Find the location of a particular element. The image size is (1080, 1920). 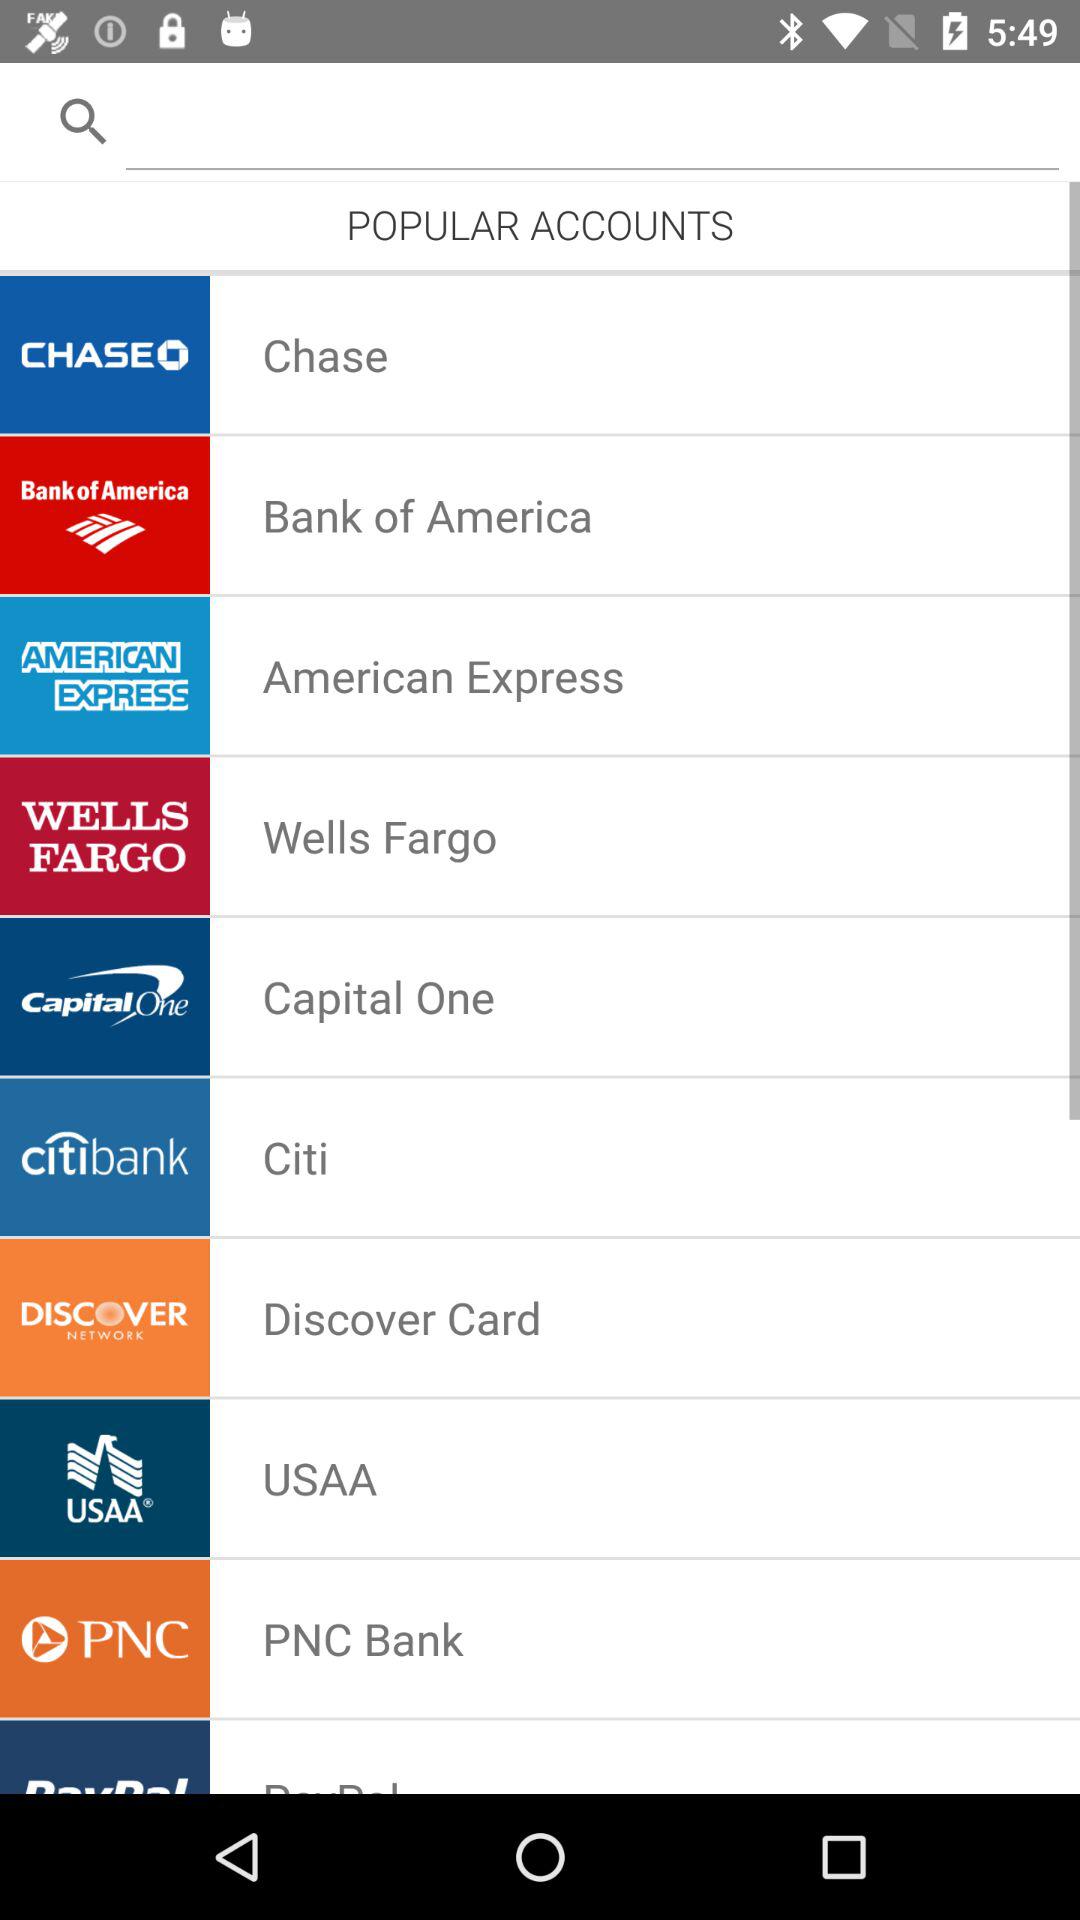

click item below the discover card app is located at coordinates (320, 1478).